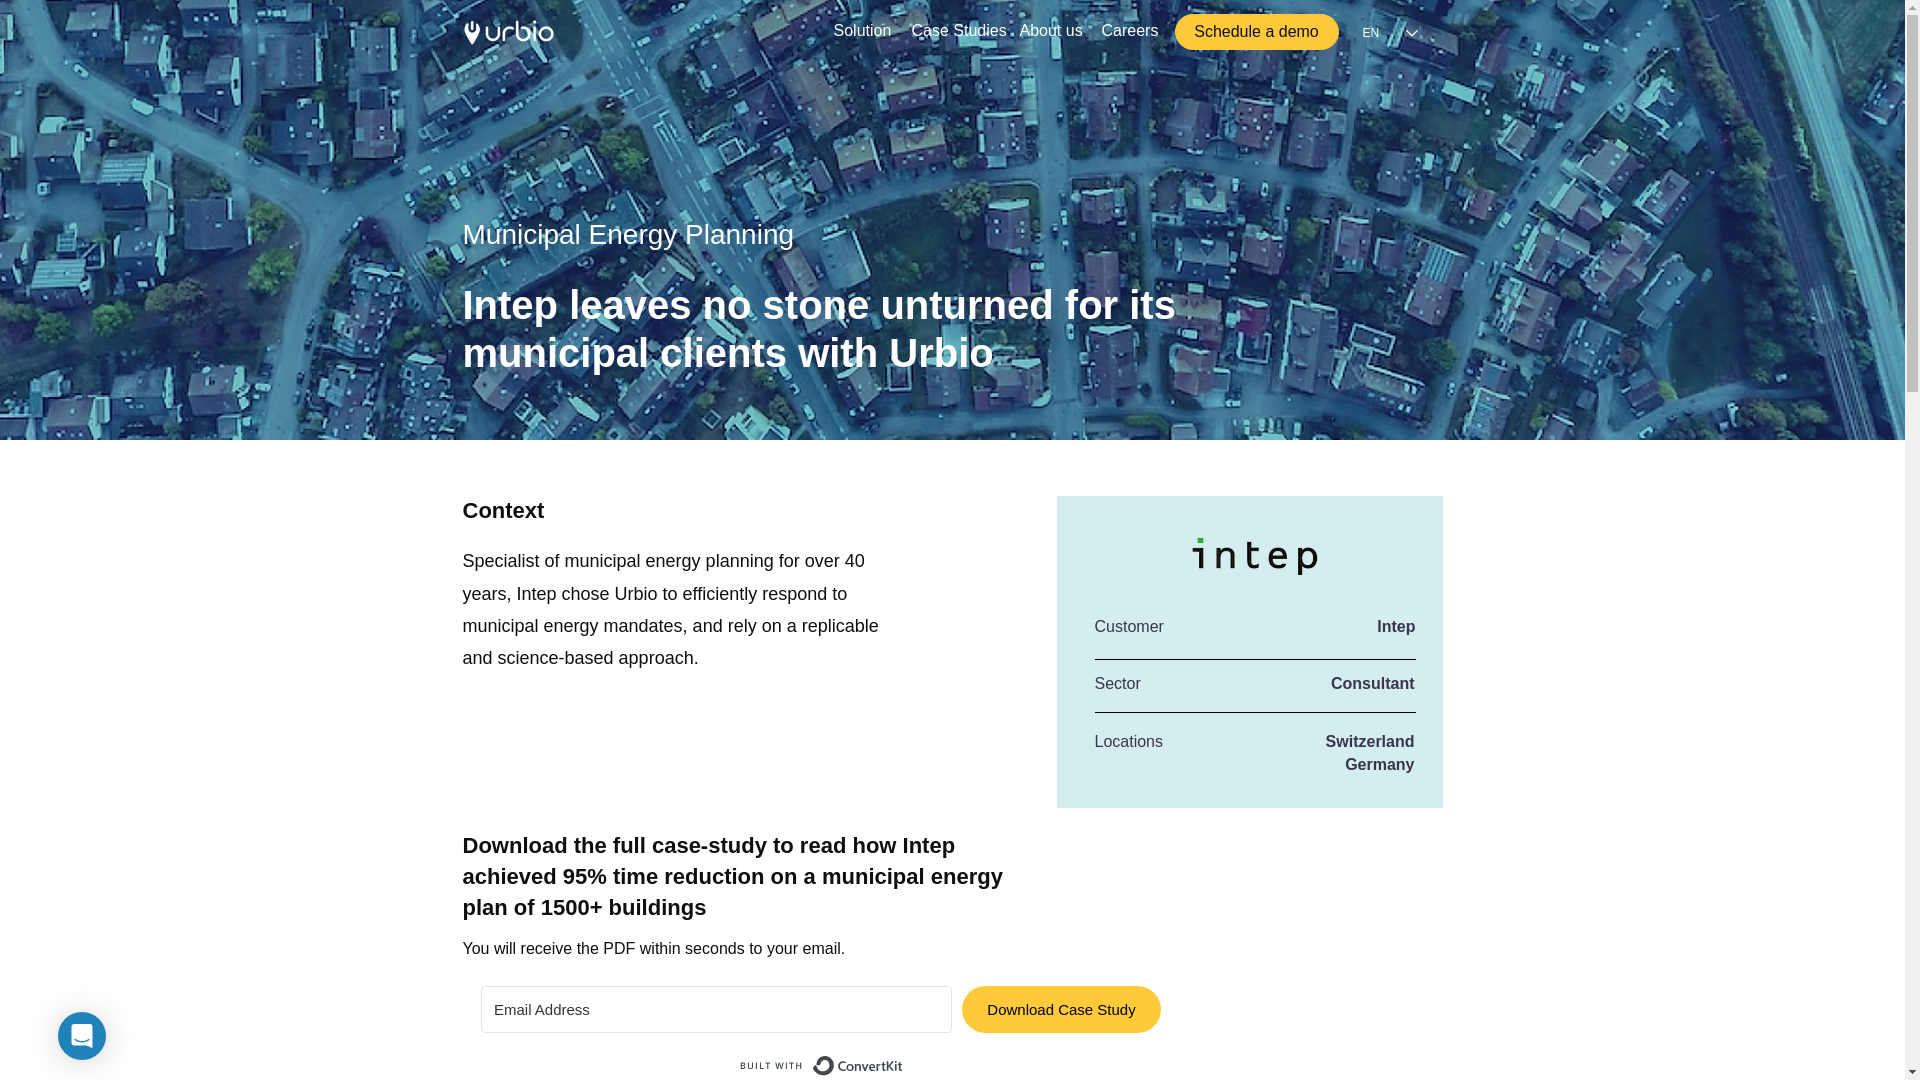 This screenshot has width=1920, height=1080. Describe the element at coordinates (952, 1024) in the screenshot. I see `Embedded Content` at that location.